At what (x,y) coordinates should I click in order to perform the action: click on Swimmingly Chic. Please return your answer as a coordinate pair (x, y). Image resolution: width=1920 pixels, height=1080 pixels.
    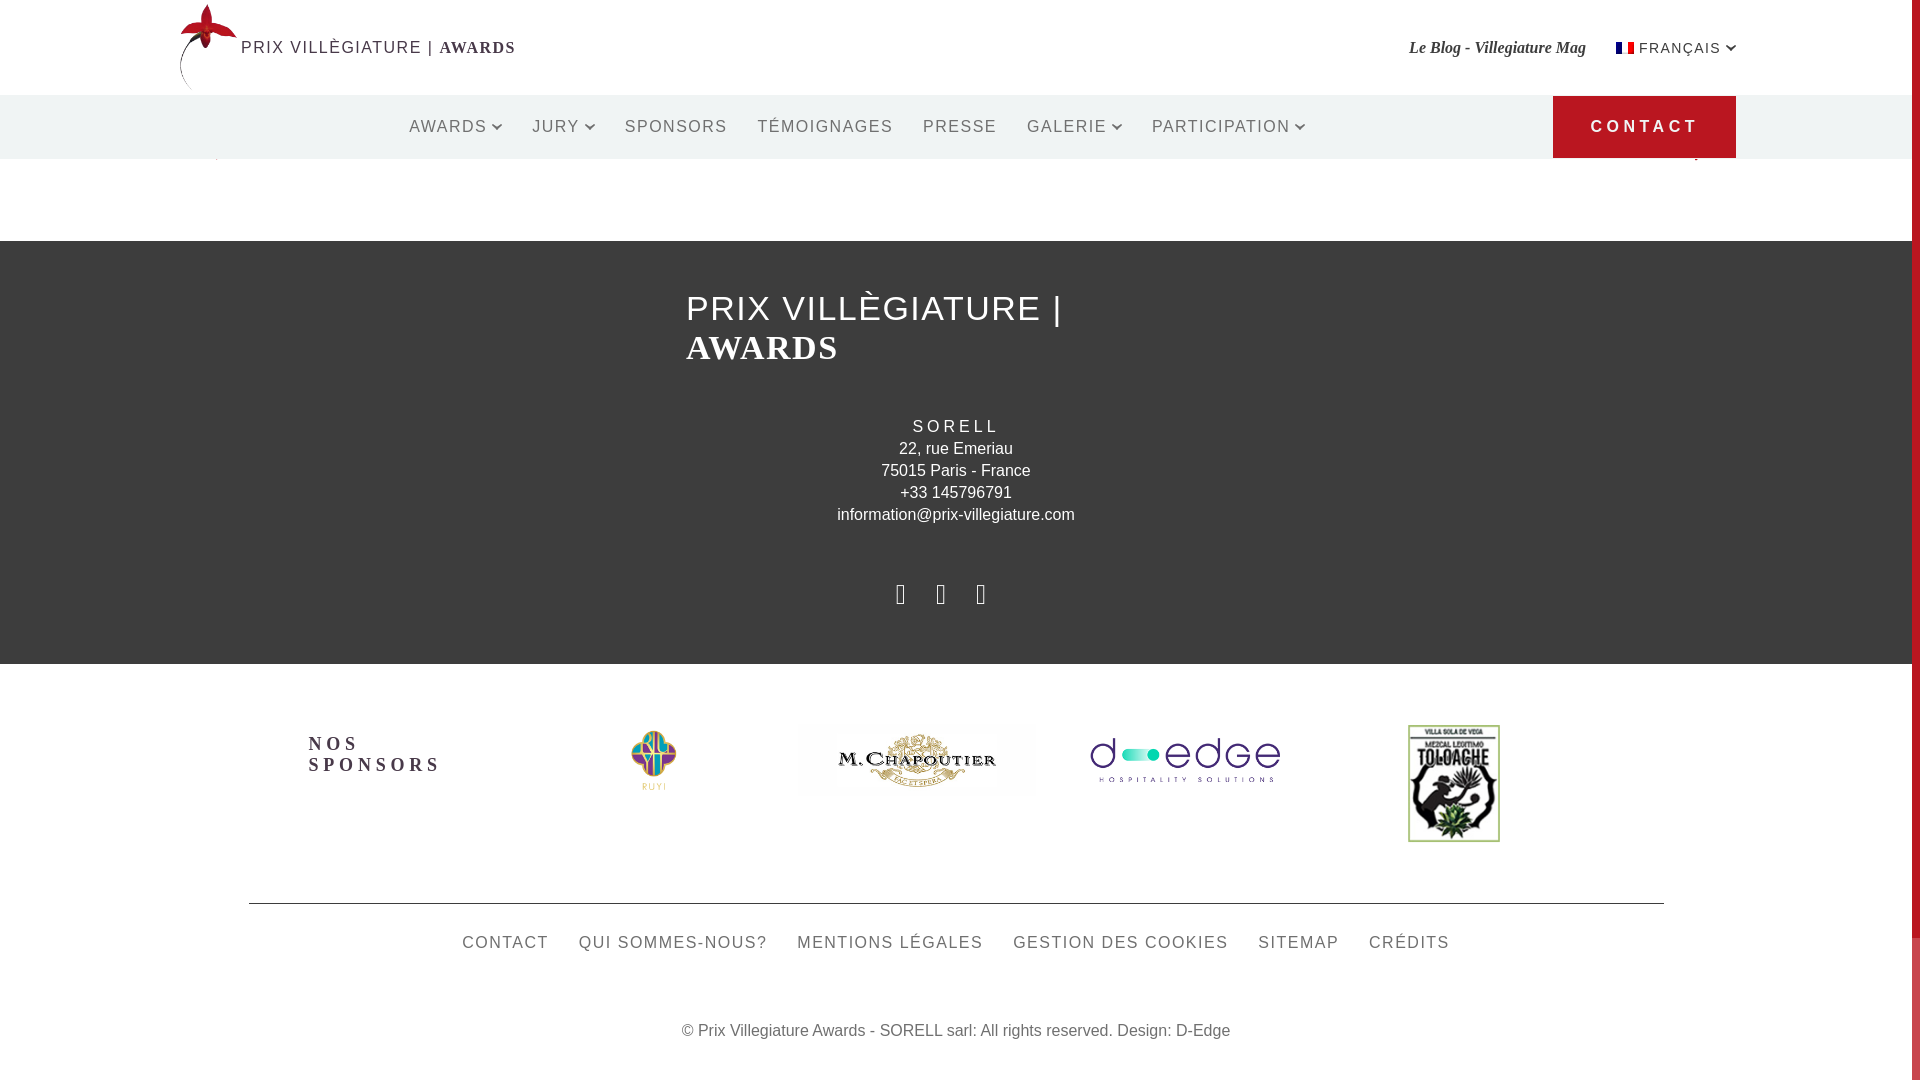
    Looking at the image, I should click on (268, 140).